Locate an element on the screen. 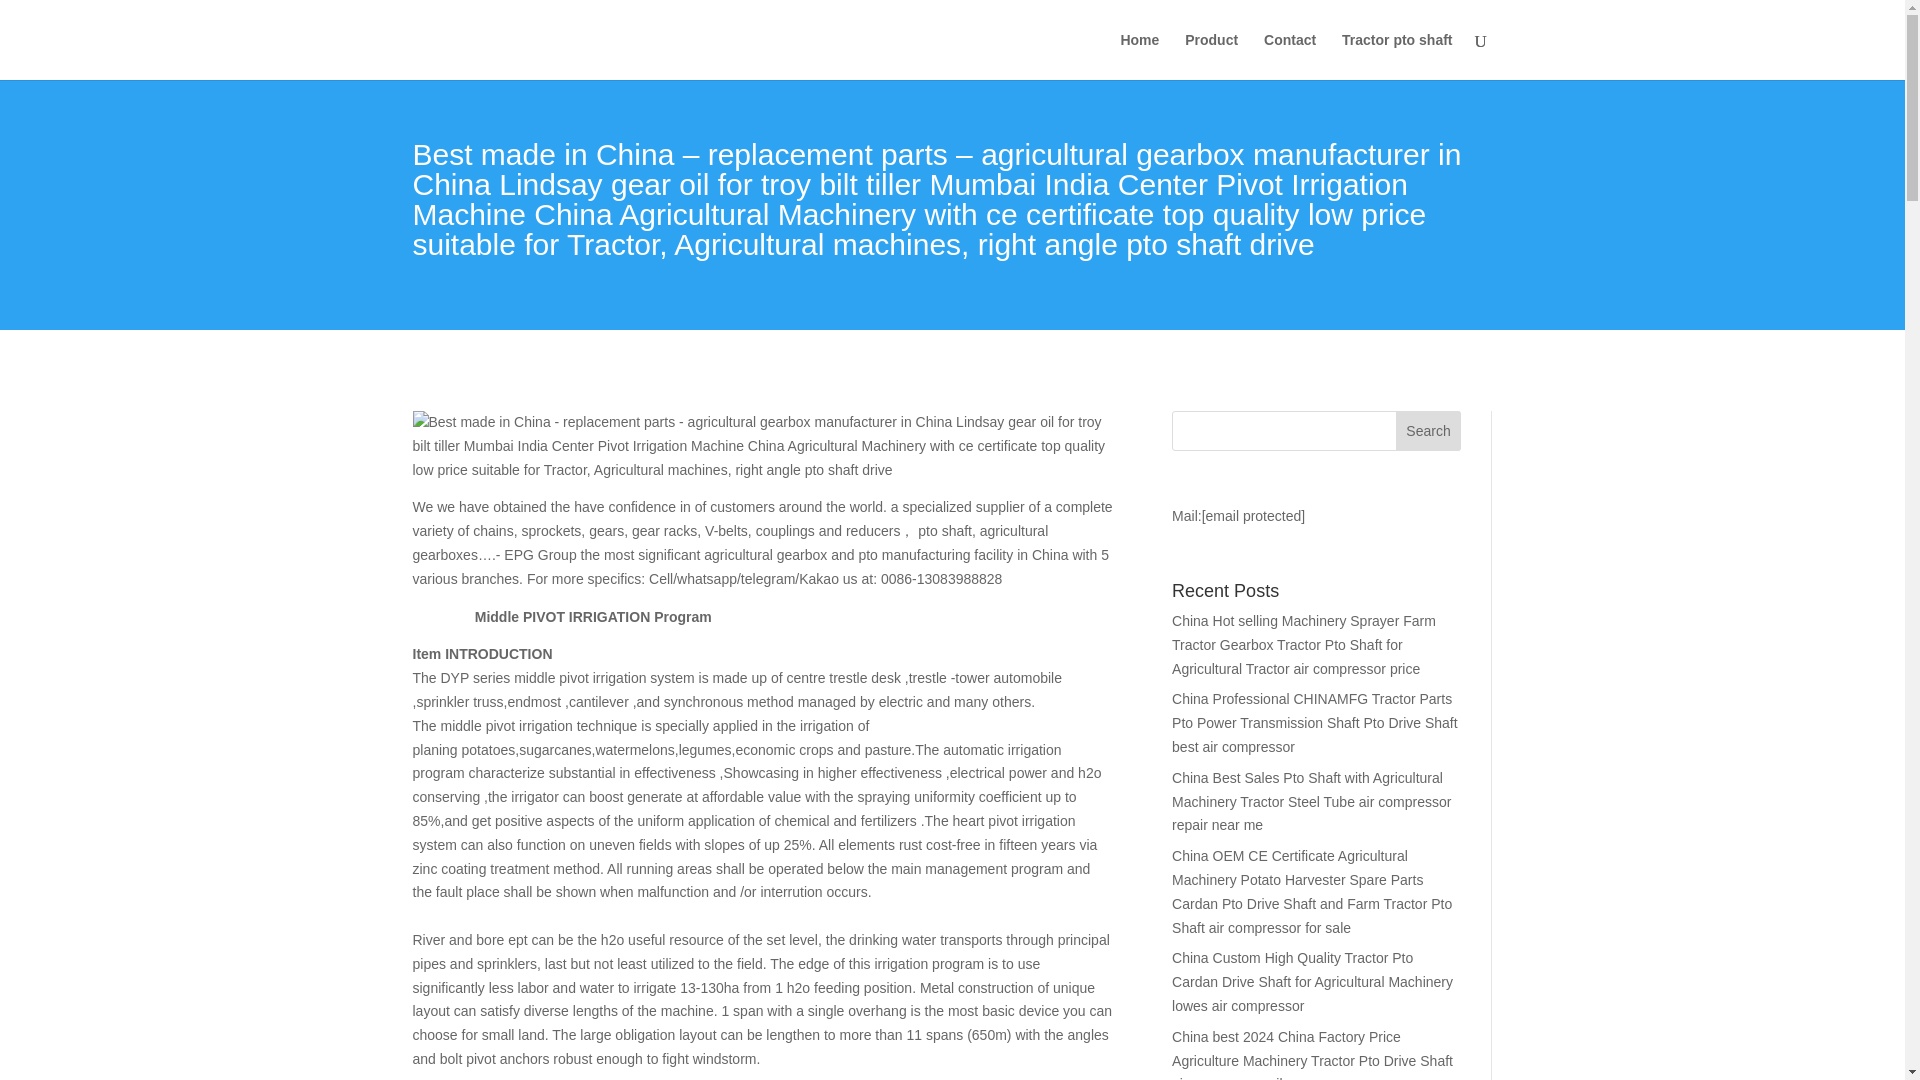 This screenshot has width=1920, height=1080. Contact is located at coordinates (1289, 56).